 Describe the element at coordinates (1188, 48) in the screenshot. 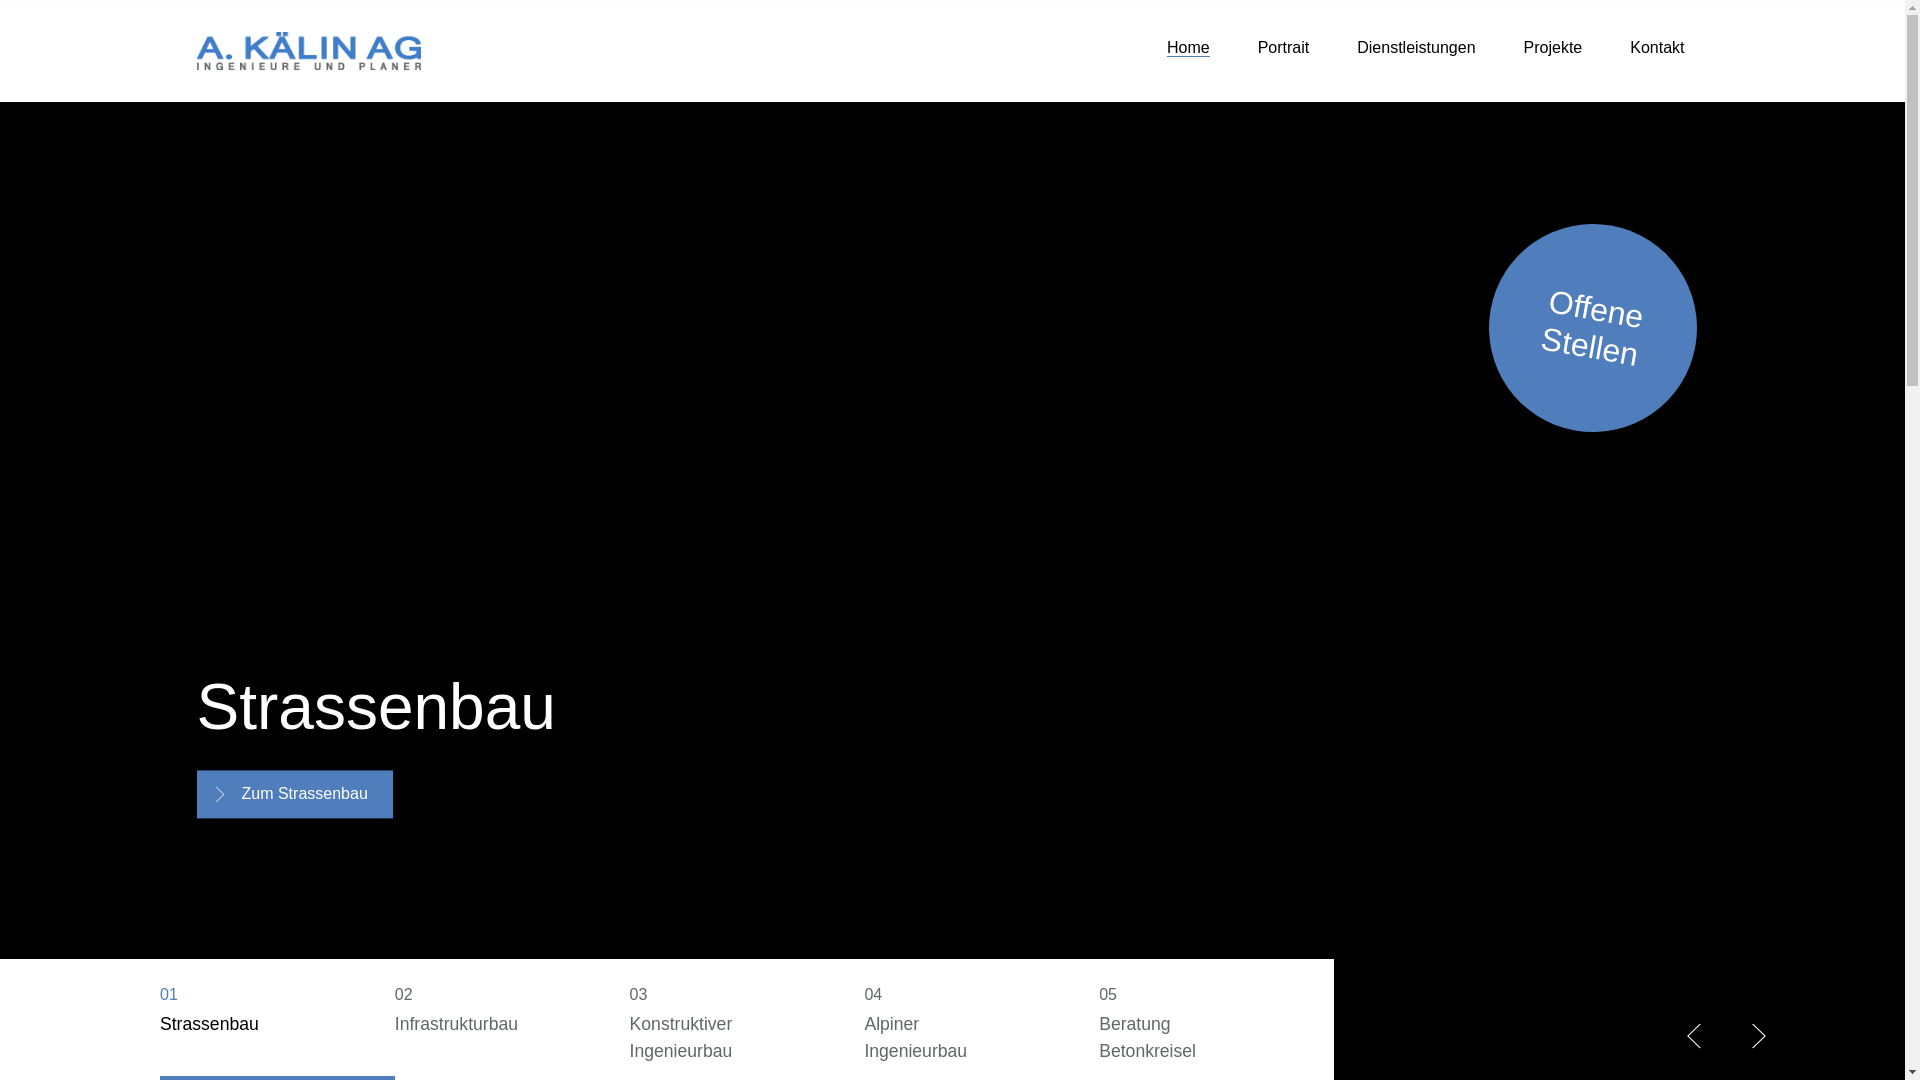

I see `Home` at that location.